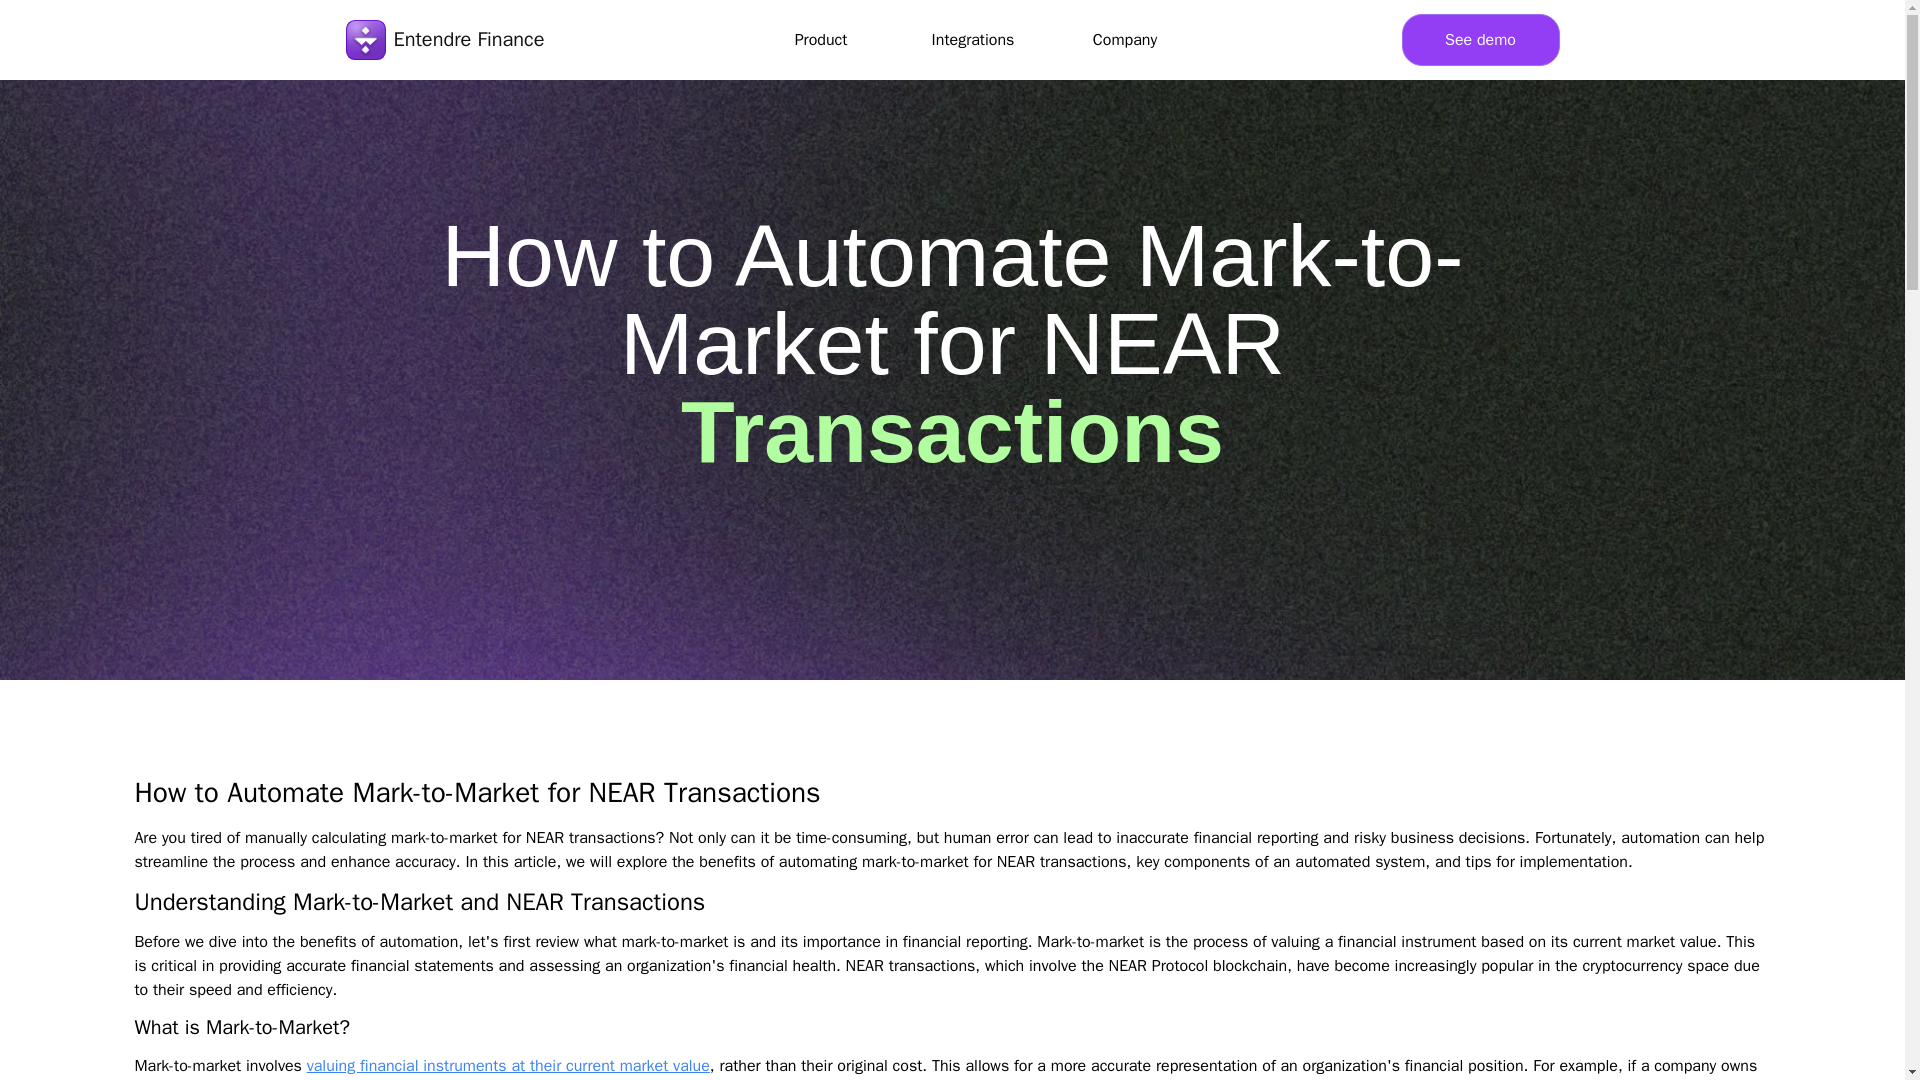 This screenshot has width=1920, height=1080. What do you see at coordinates (1480, 40) in the screenshot?
I see `See demo` at bounding box center [1480, 40].